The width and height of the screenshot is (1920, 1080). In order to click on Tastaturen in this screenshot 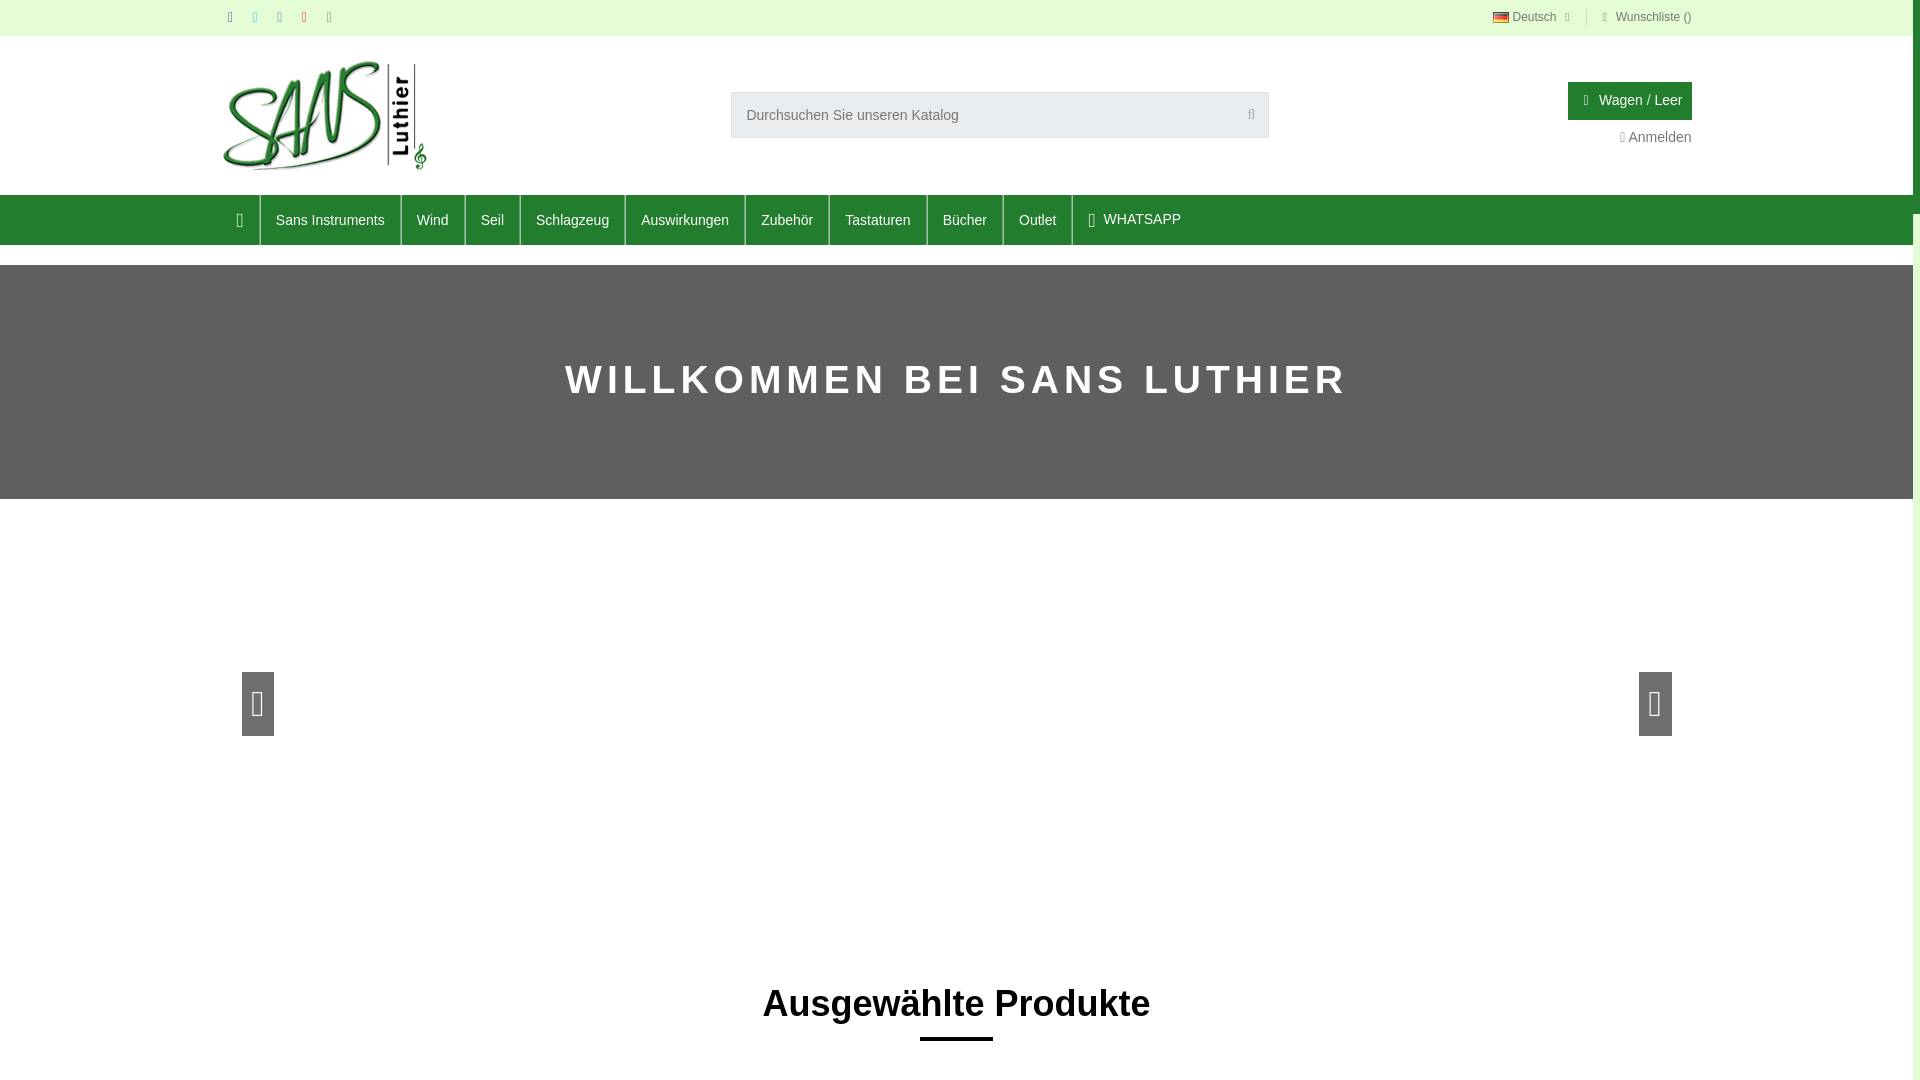, I will do `click(876, 220)`.